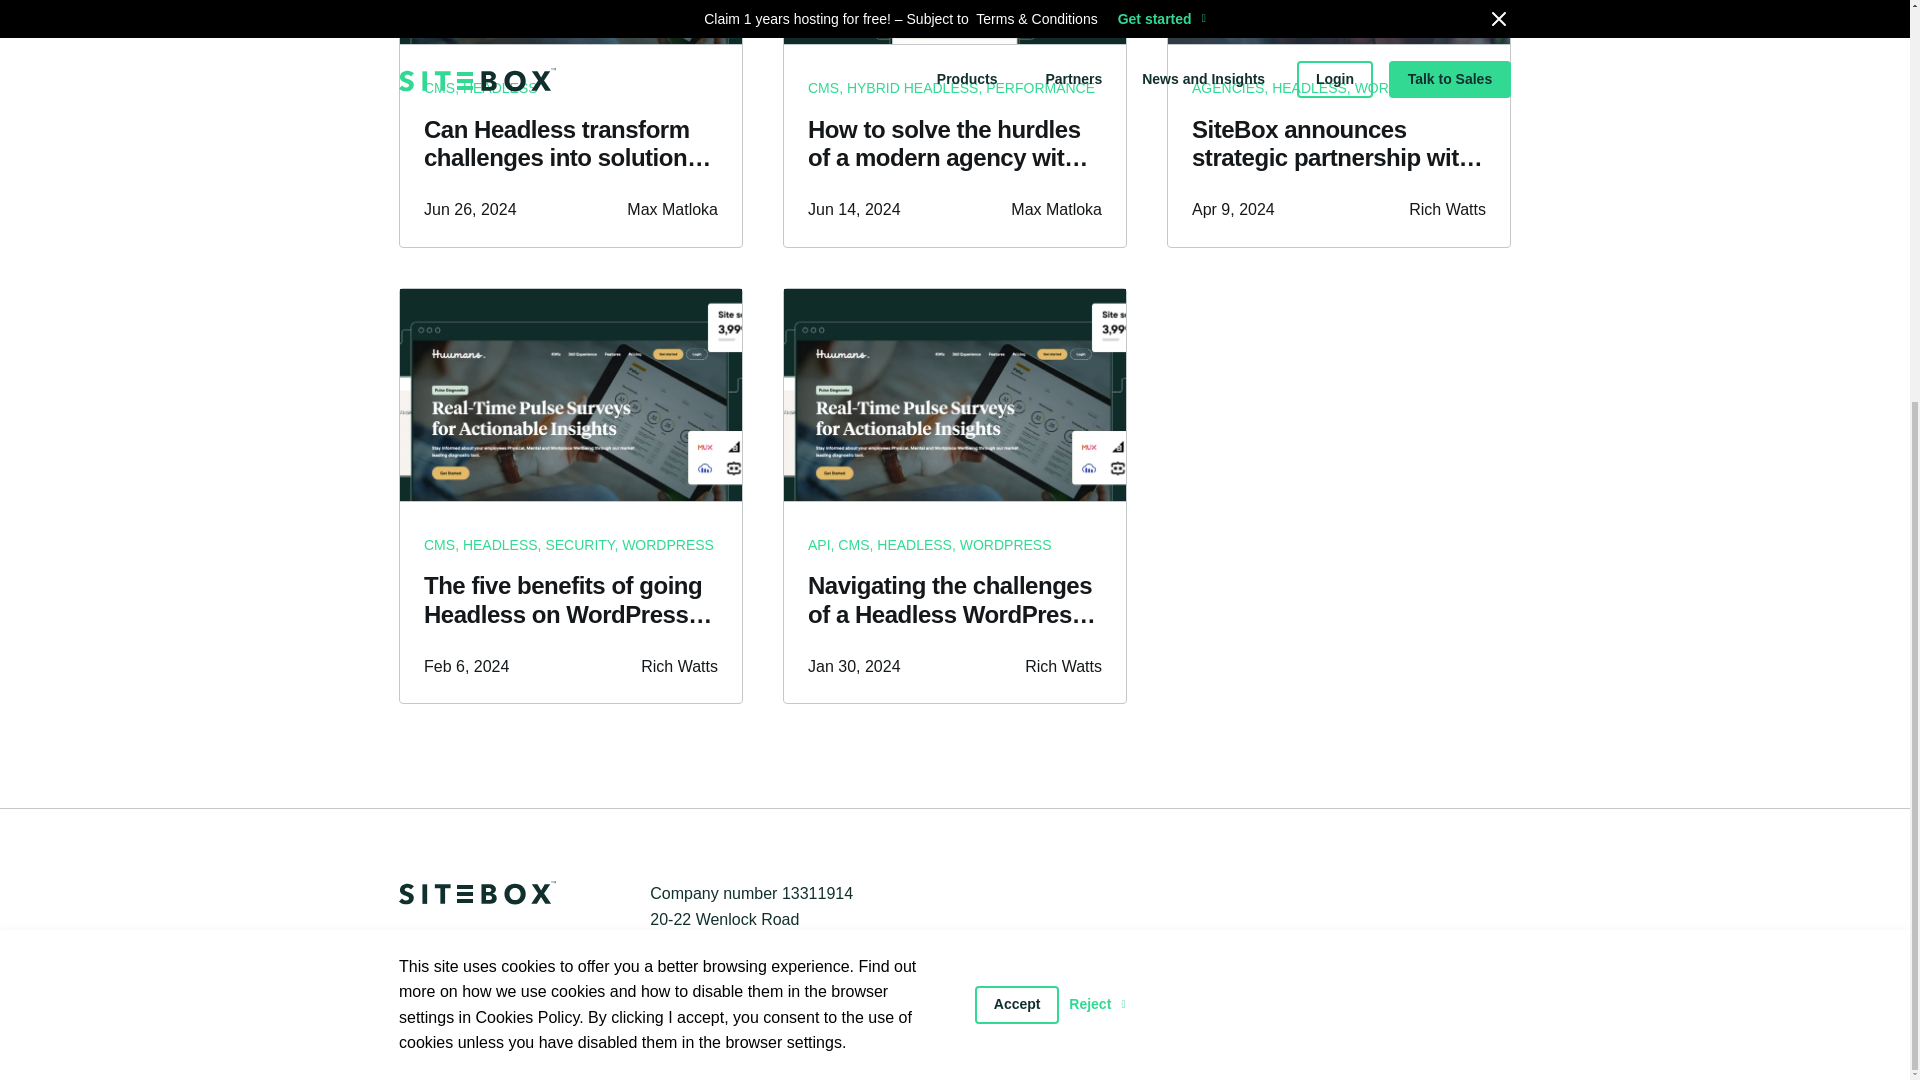 The height and width of the screenshot is (1080, 1920). Describe the element at coordinates (1339, 144) in the screenshot. I see `SiteBox announces strategic partnership with MAGNET  ` at that location.